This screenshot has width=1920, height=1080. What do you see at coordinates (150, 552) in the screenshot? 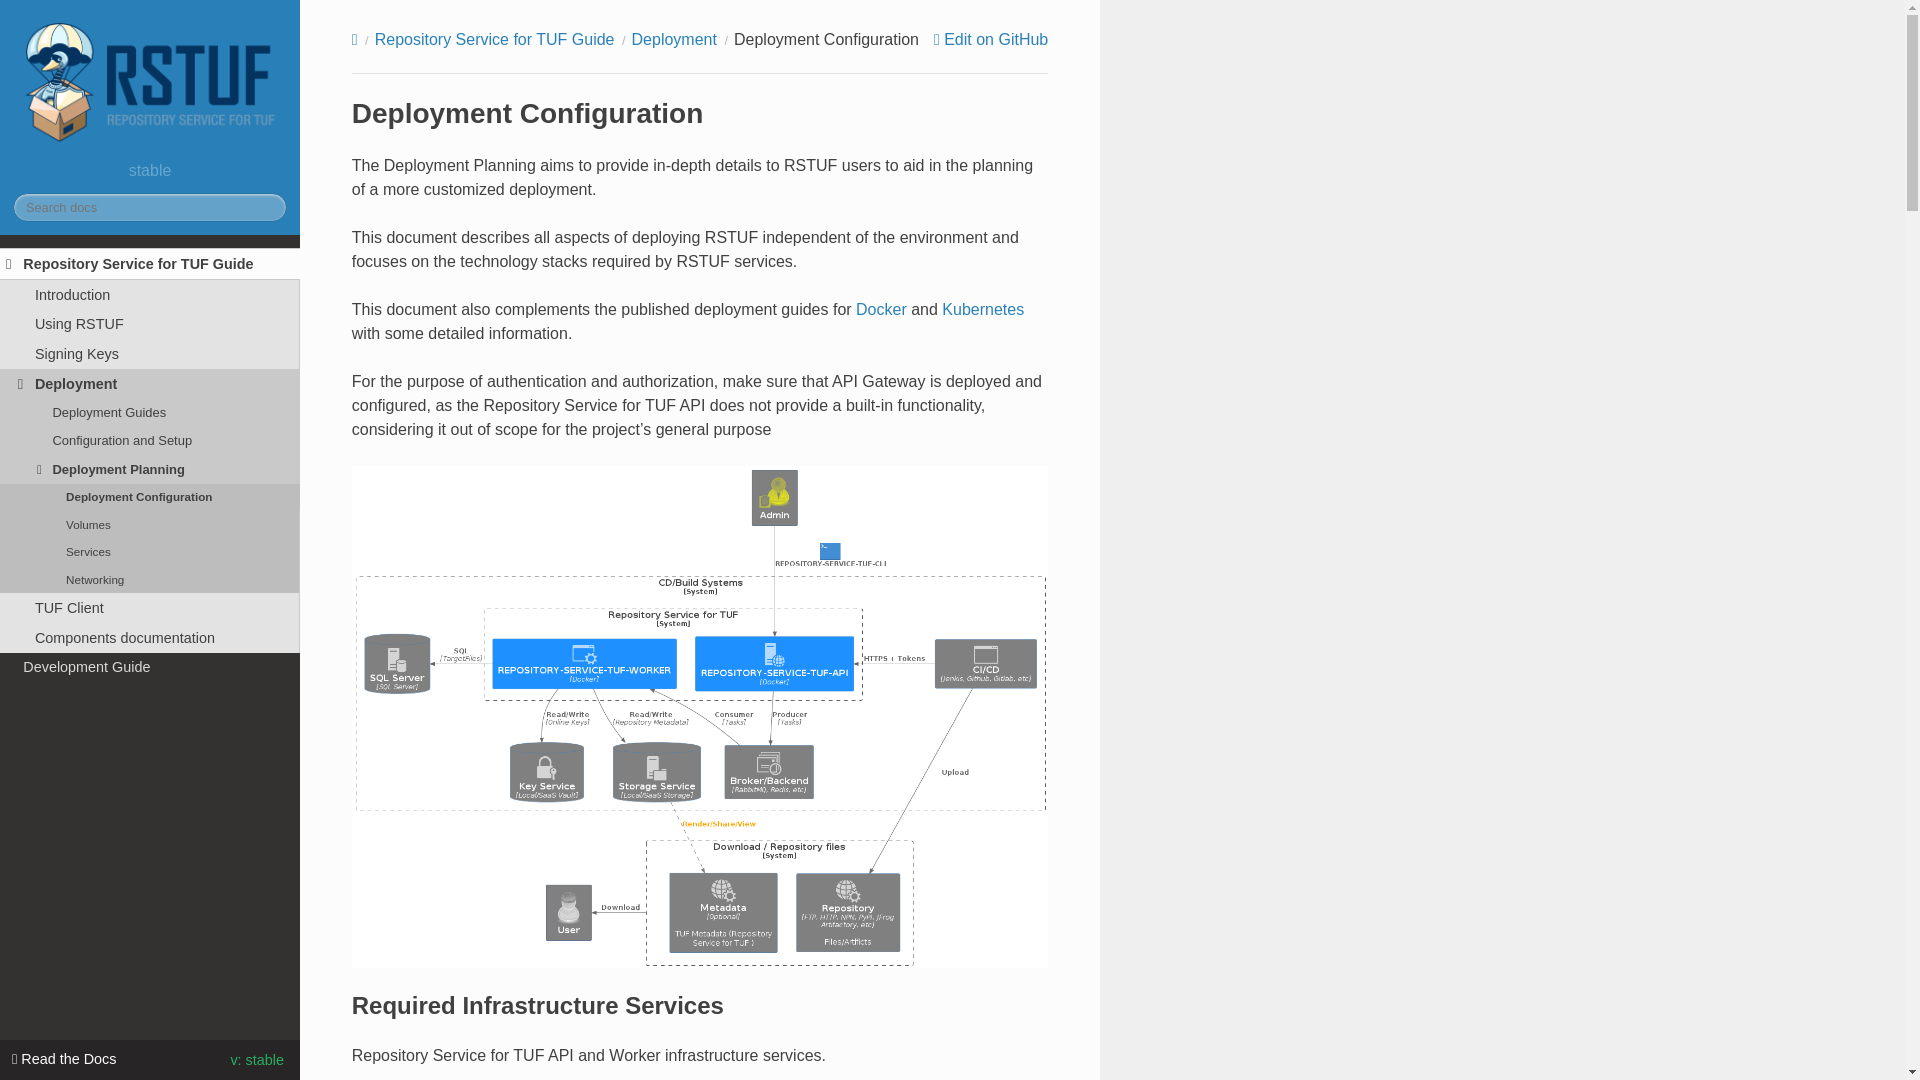
I see `Services` at bounding box center [150, 552].